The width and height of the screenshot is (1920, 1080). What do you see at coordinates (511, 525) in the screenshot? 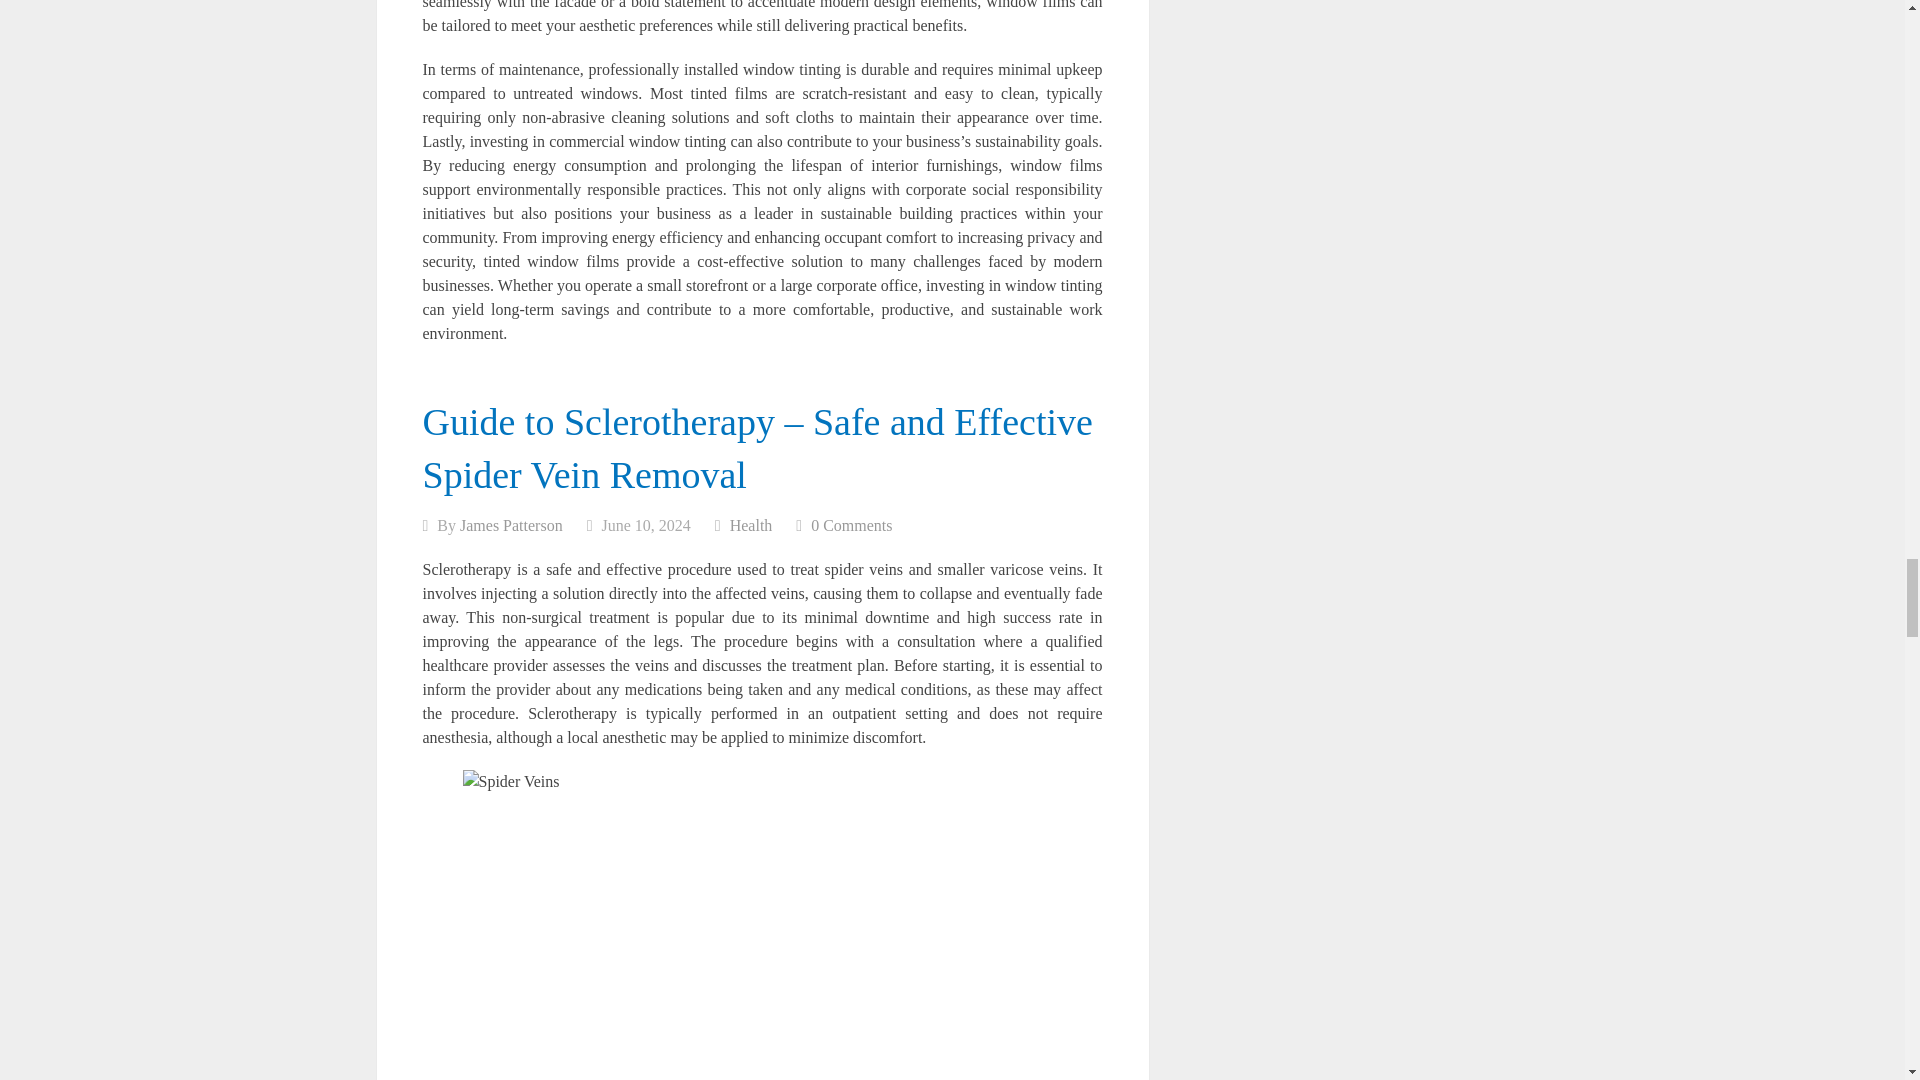
I see `Posts by James Patterson` at bounding box center [511, 525].